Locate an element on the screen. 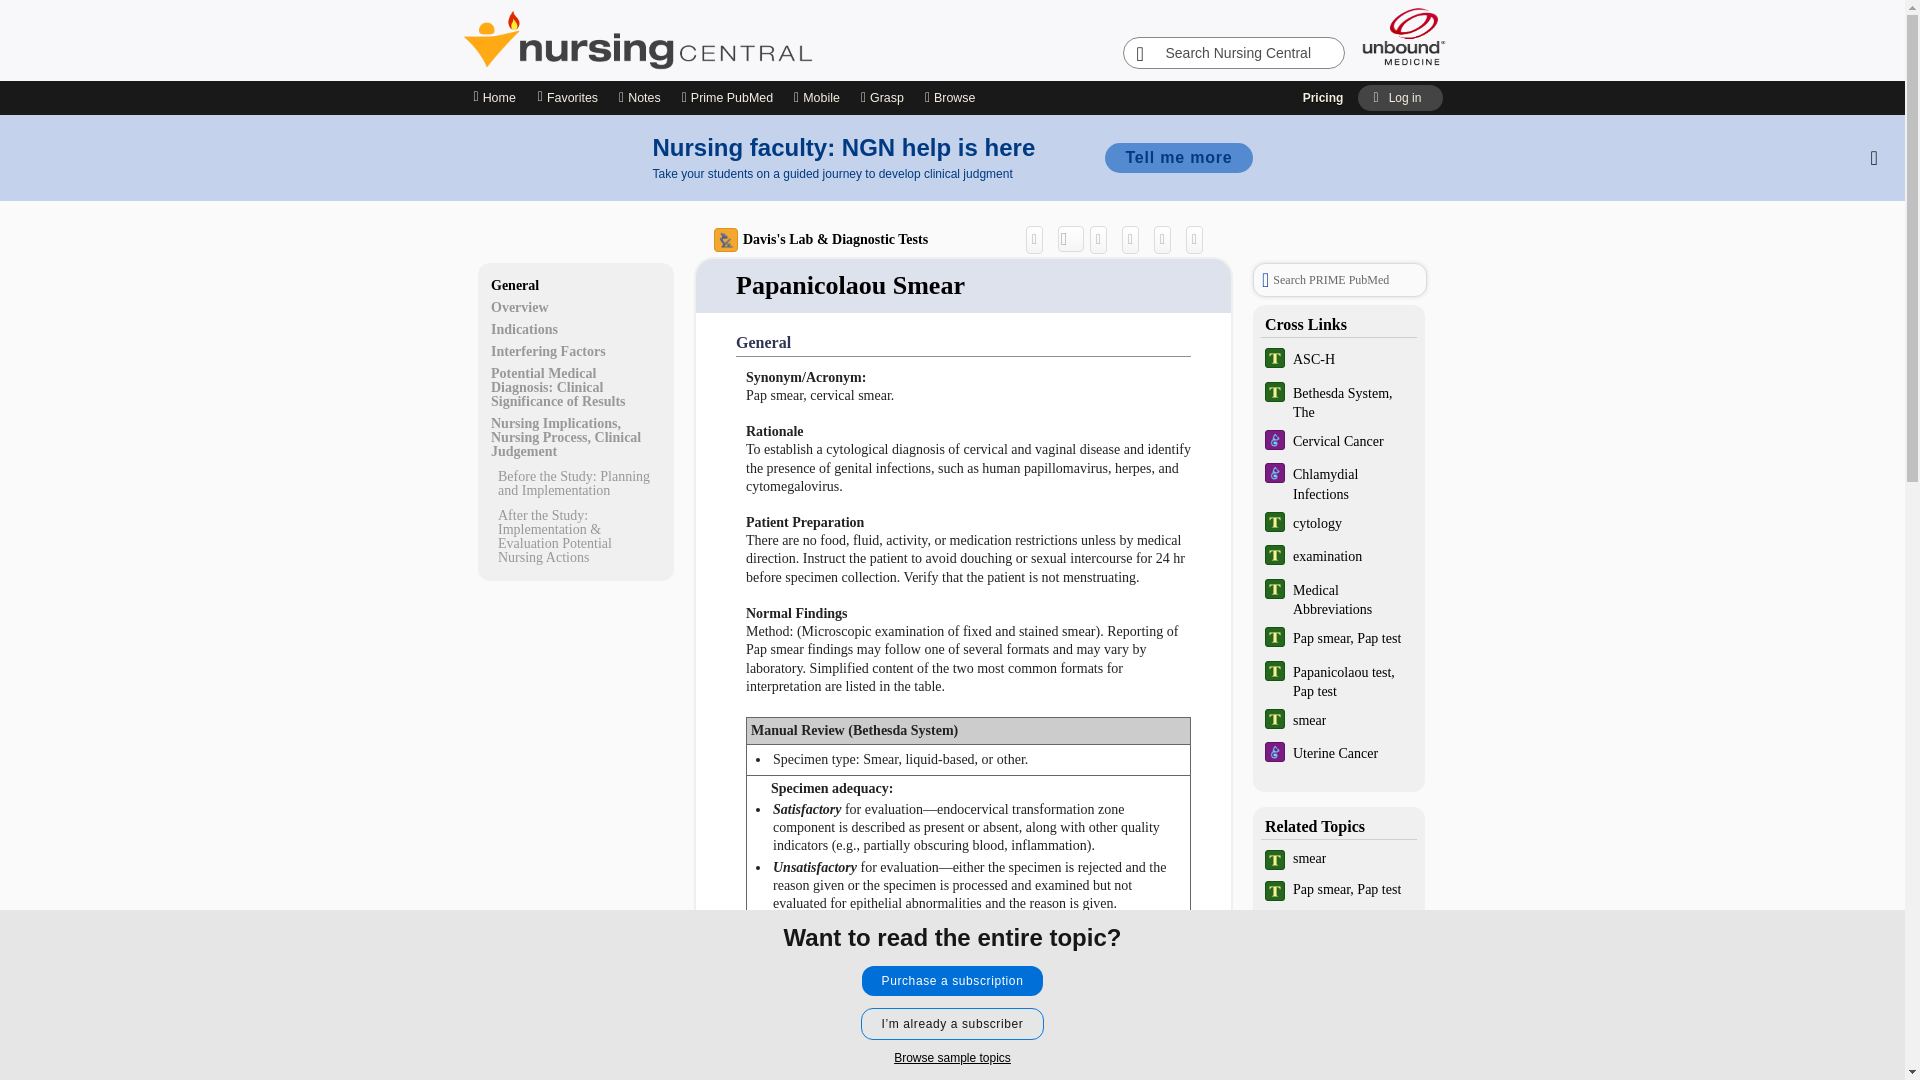  Browse is located at coordinates (952, 98).